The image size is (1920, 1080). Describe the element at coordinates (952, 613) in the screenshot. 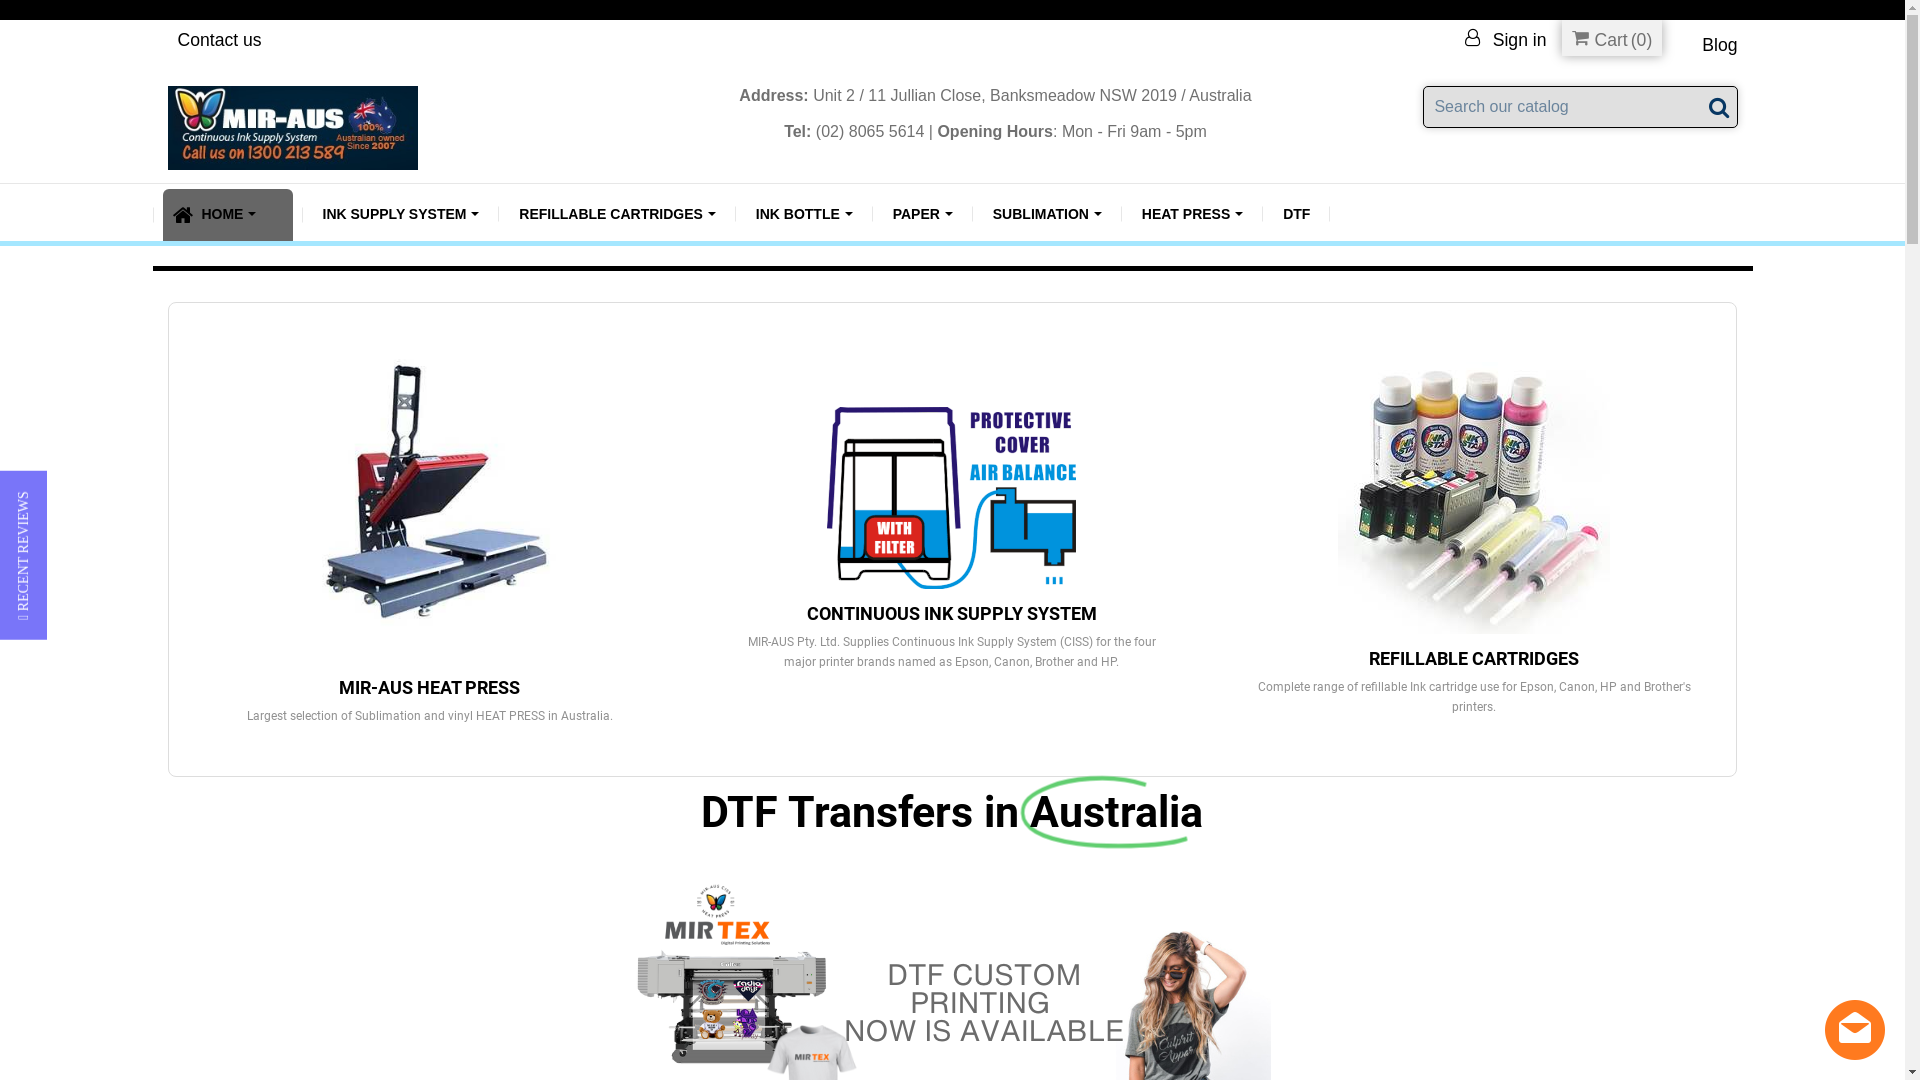

I see `CONTINUOUS INK SUPPLY SYSTEM` at that location.